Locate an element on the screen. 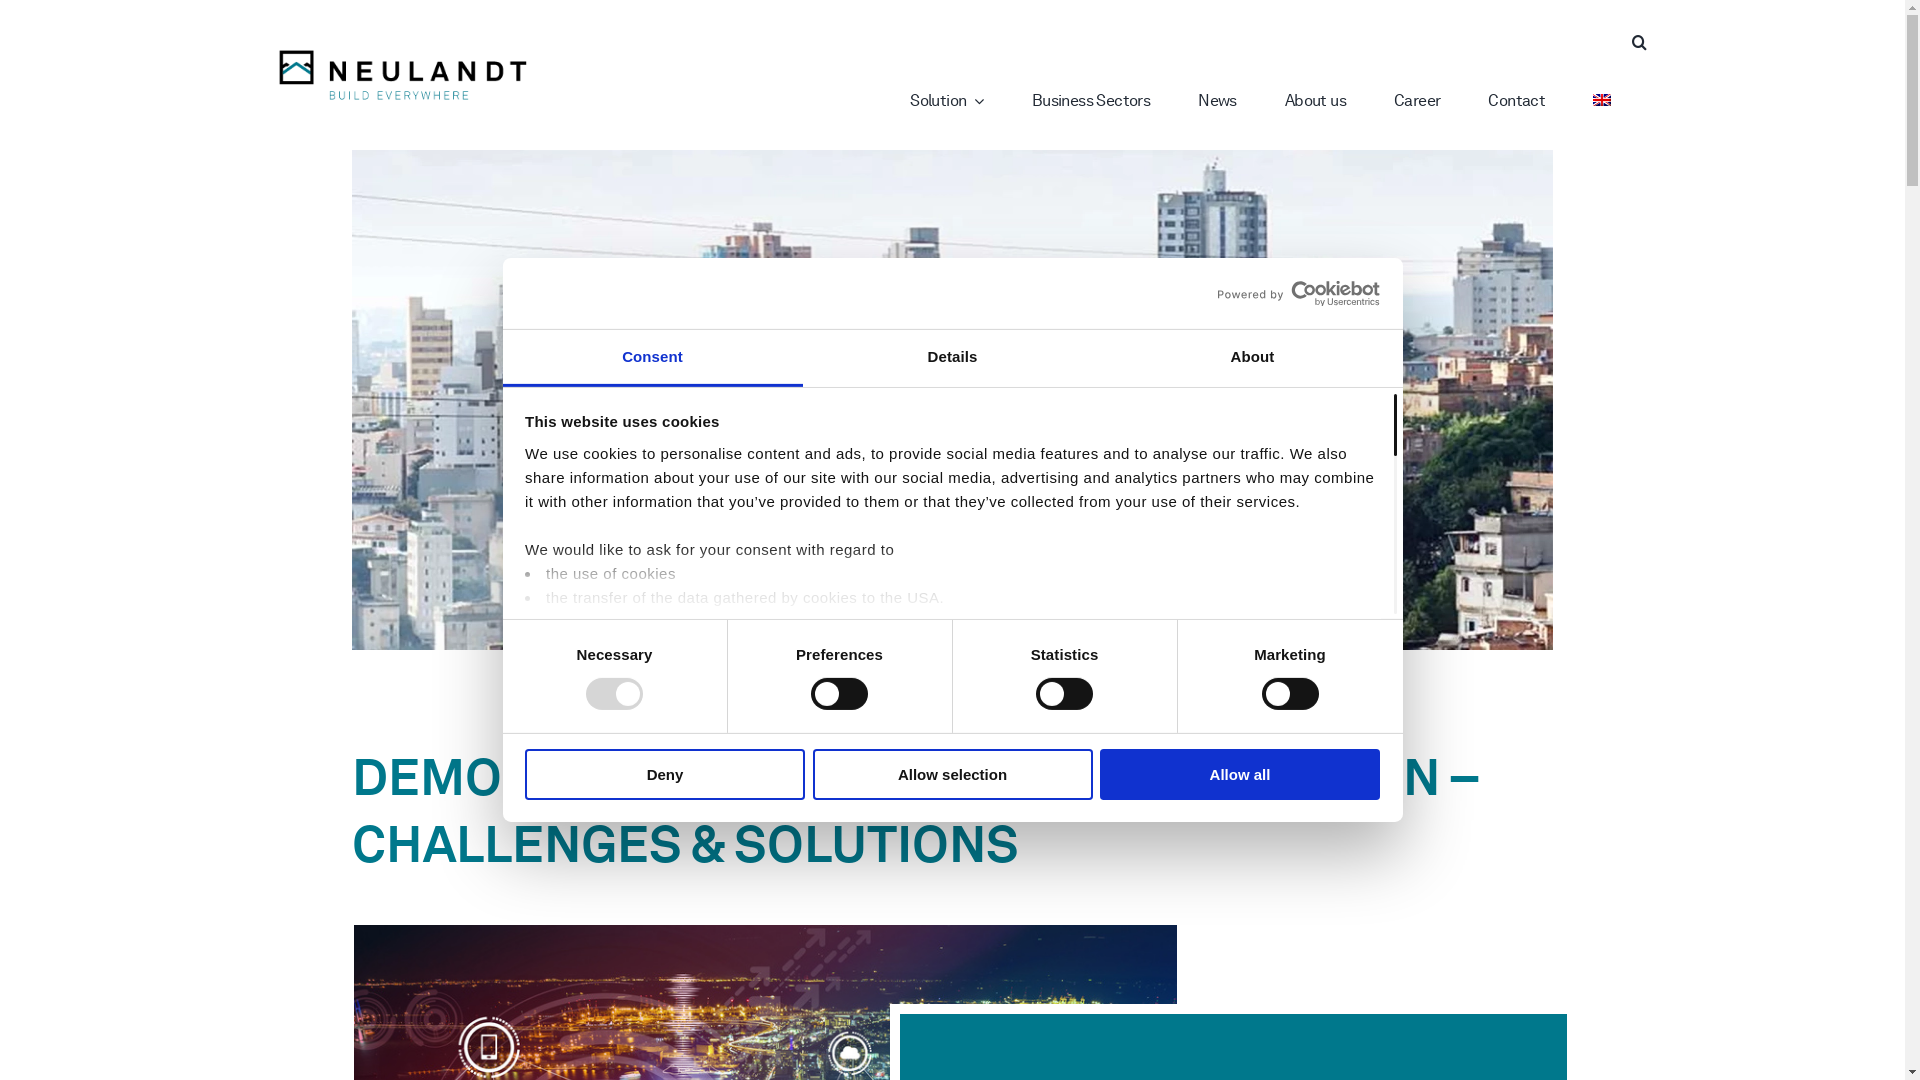 Image resolution: width=1920 pixels, height=1080 pixels. Allow all is located at coordinates (1240, 774).